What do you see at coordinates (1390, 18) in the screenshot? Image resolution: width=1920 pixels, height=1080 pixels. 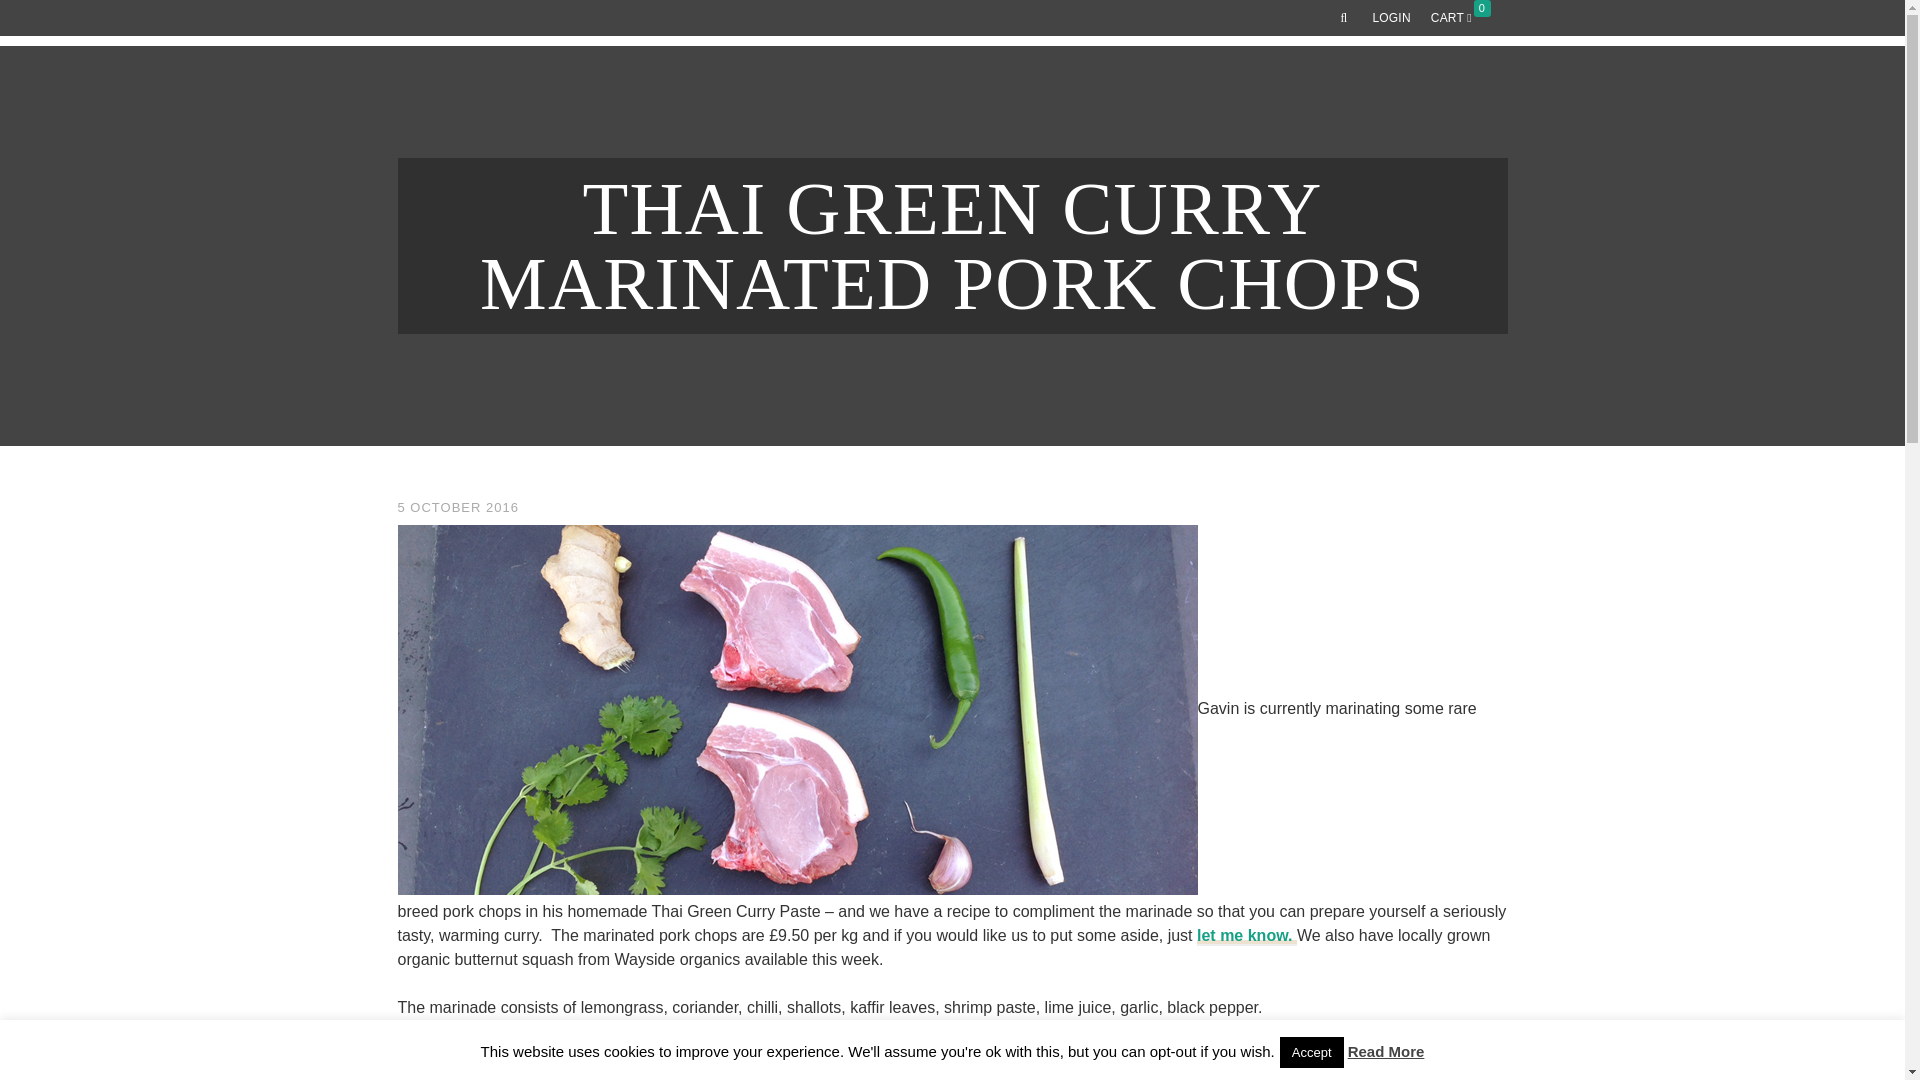 I see `LOGIN` at bounding box center [1390, 18].